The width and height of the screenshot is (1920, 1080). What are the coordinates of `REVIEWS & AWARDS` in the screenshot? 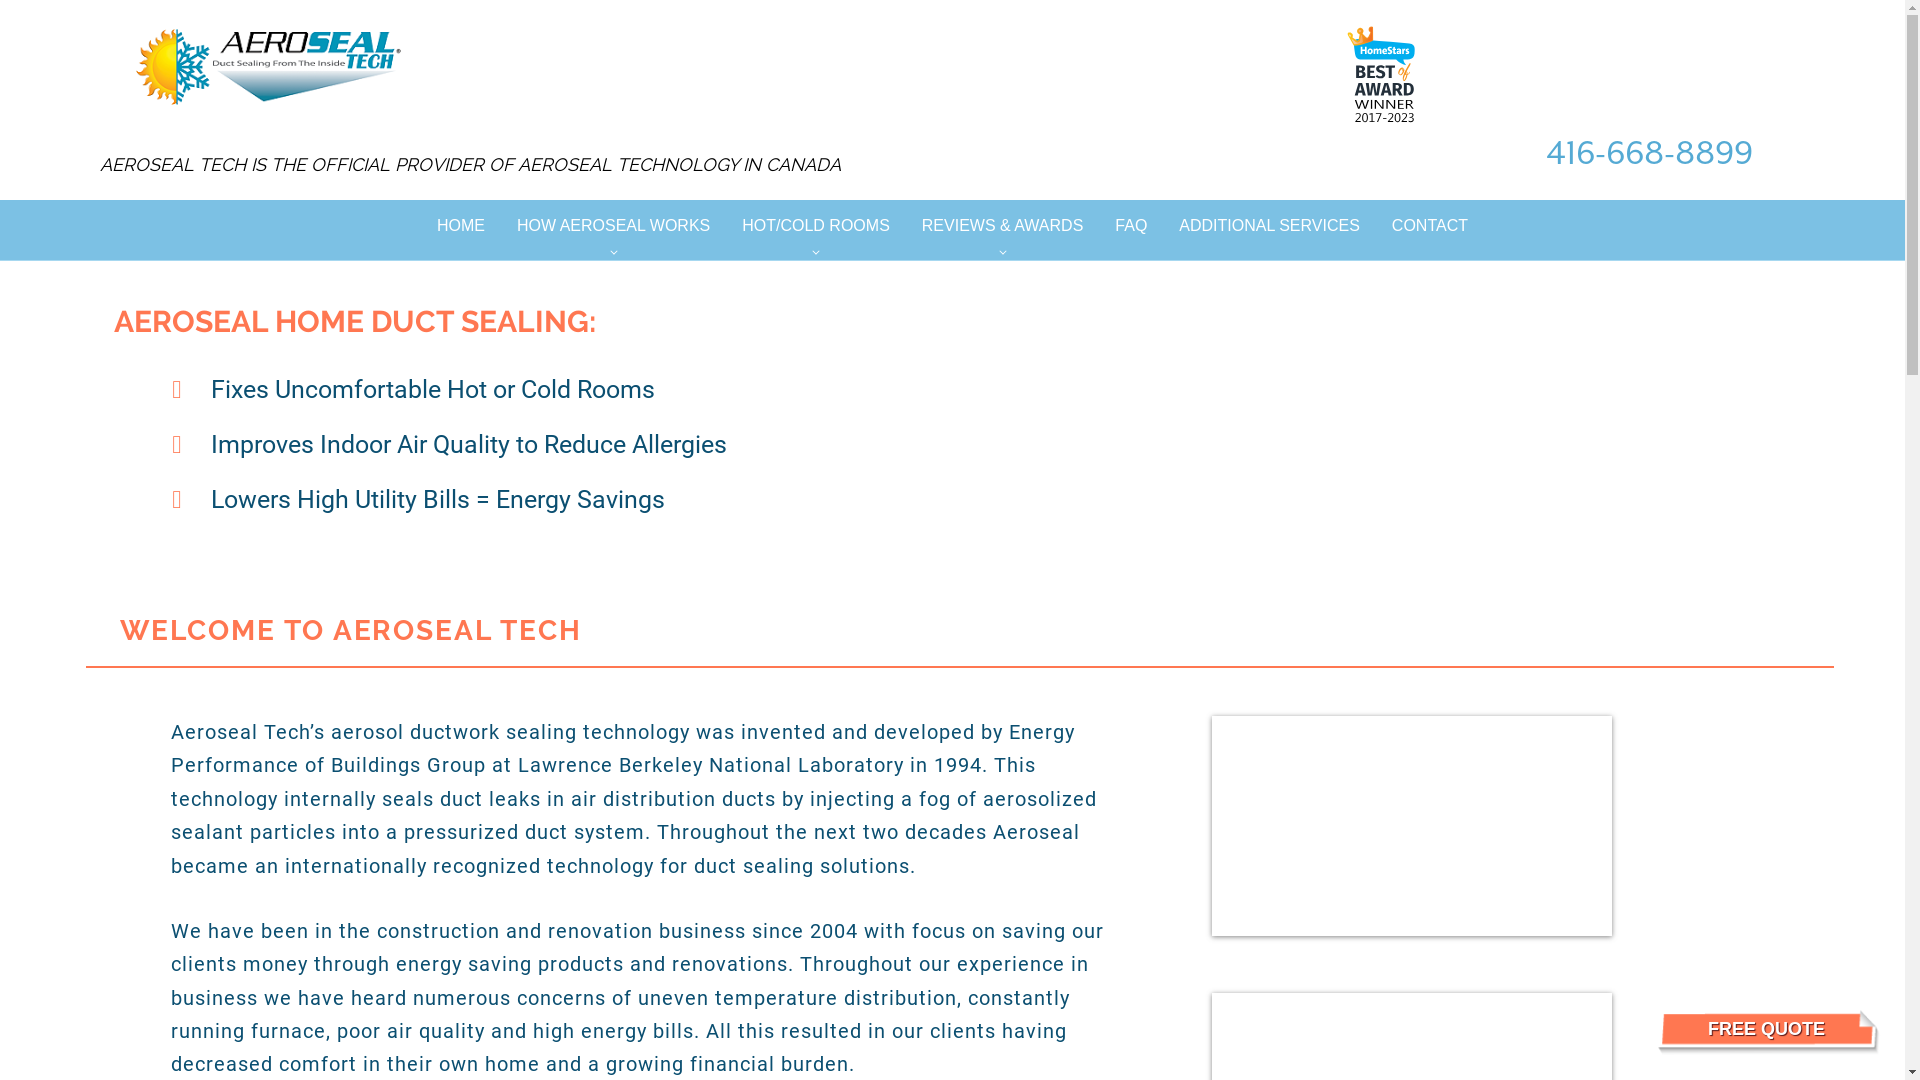 It's located at (1003, 226).